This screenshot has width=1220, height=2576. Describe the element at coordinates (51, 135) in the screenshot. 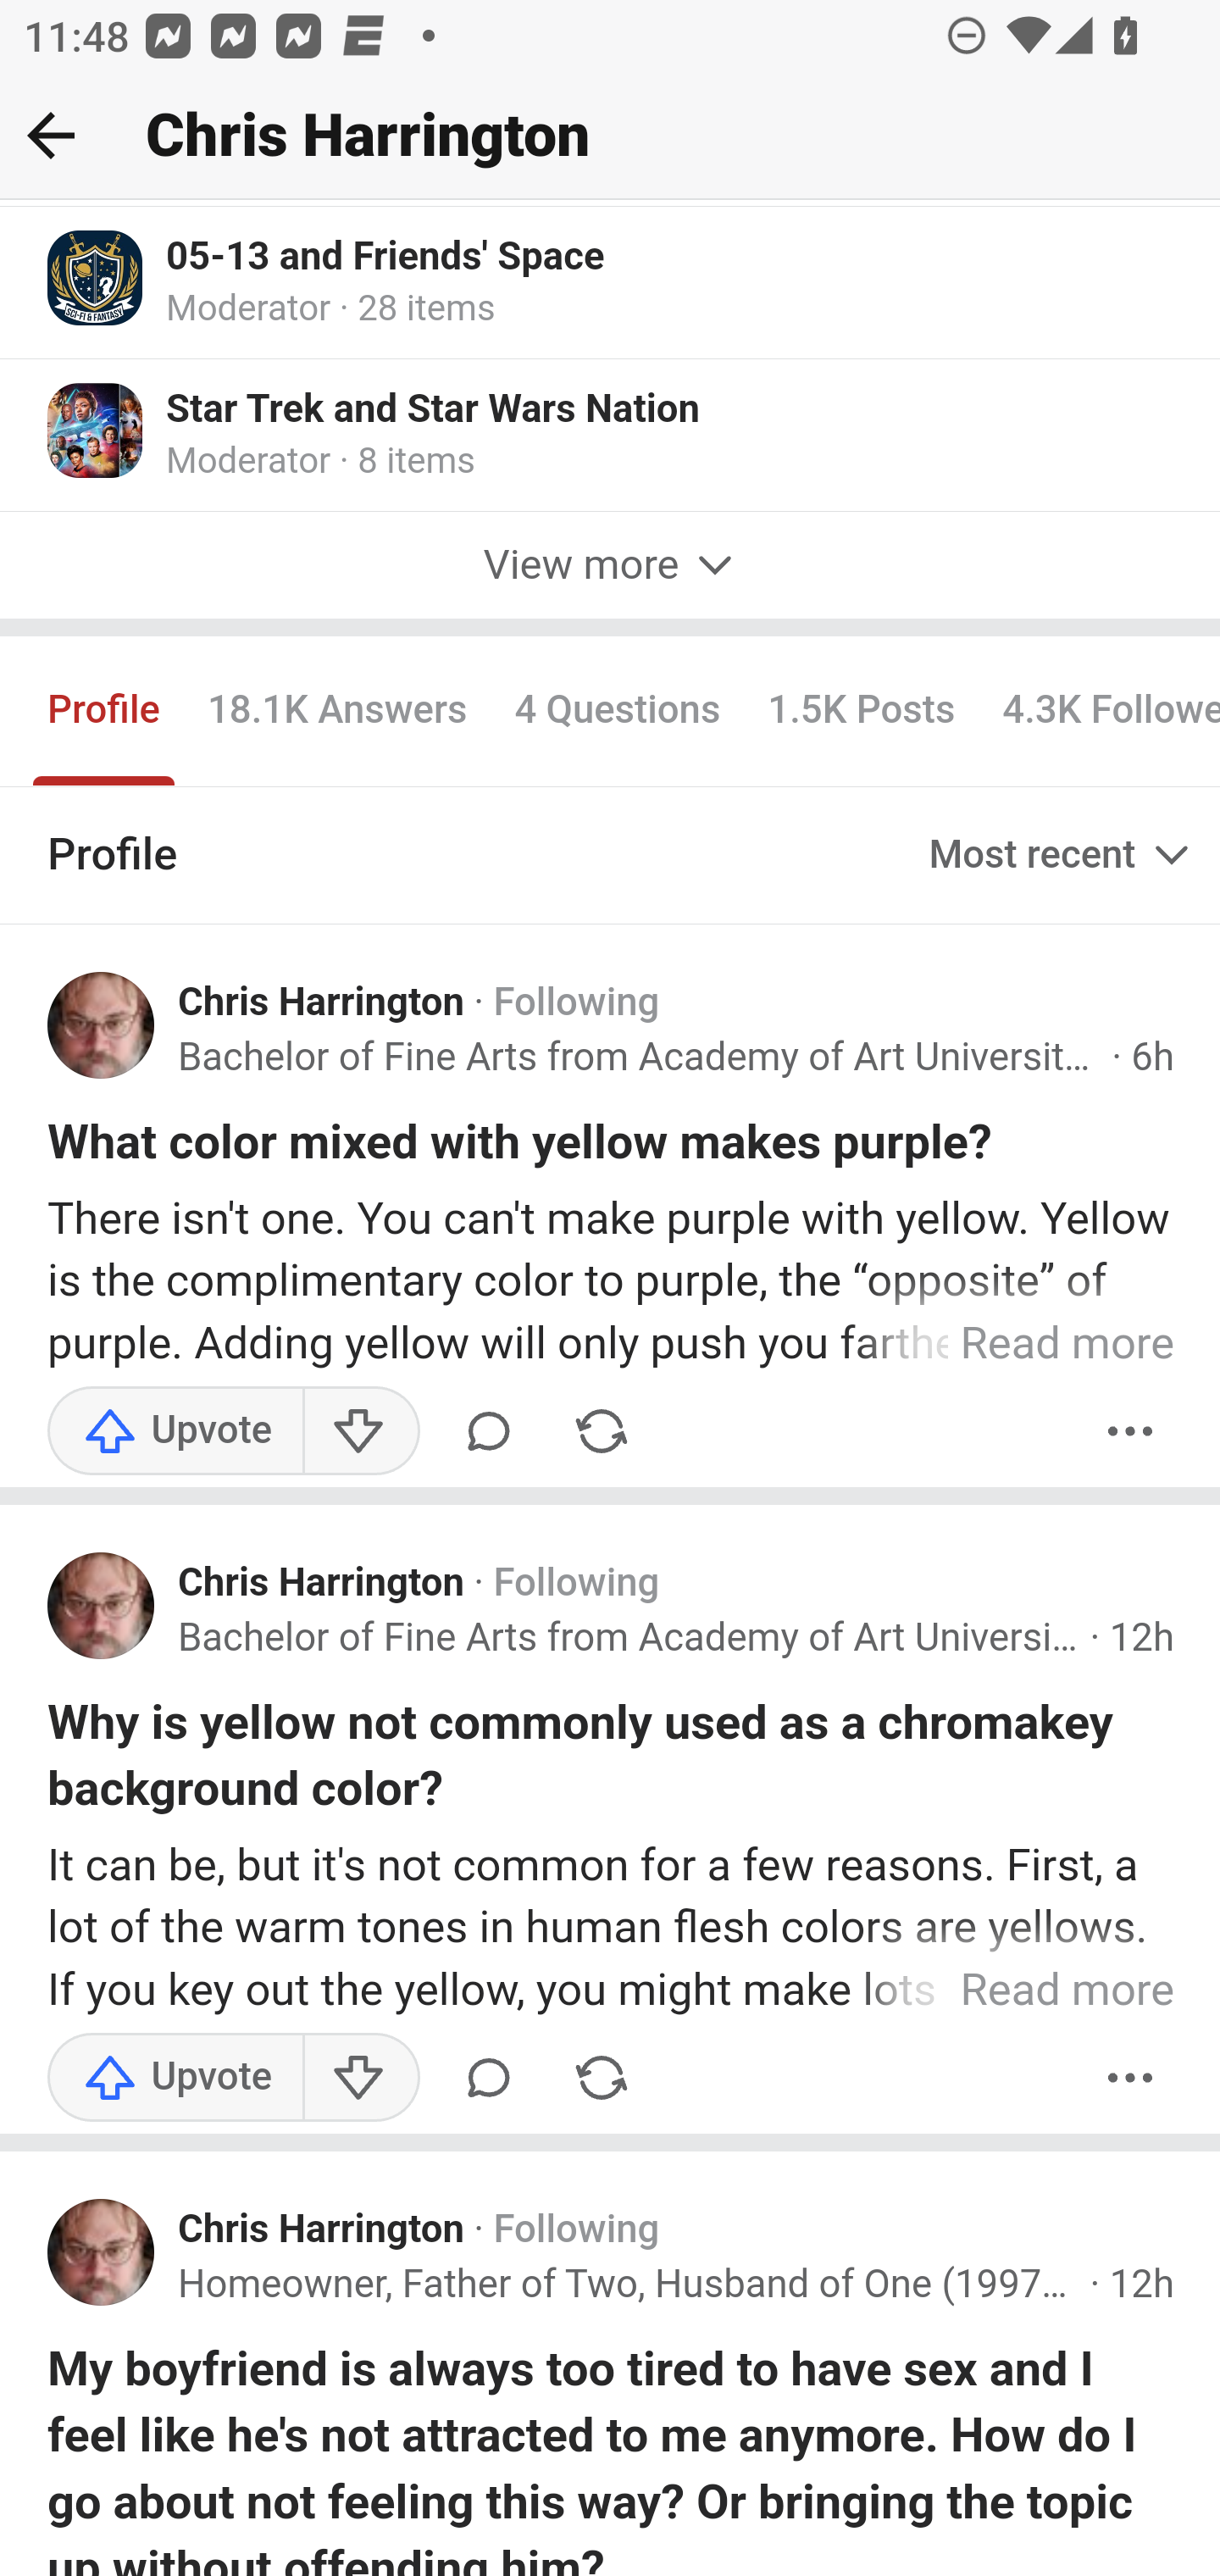

I see `Back` at that location.